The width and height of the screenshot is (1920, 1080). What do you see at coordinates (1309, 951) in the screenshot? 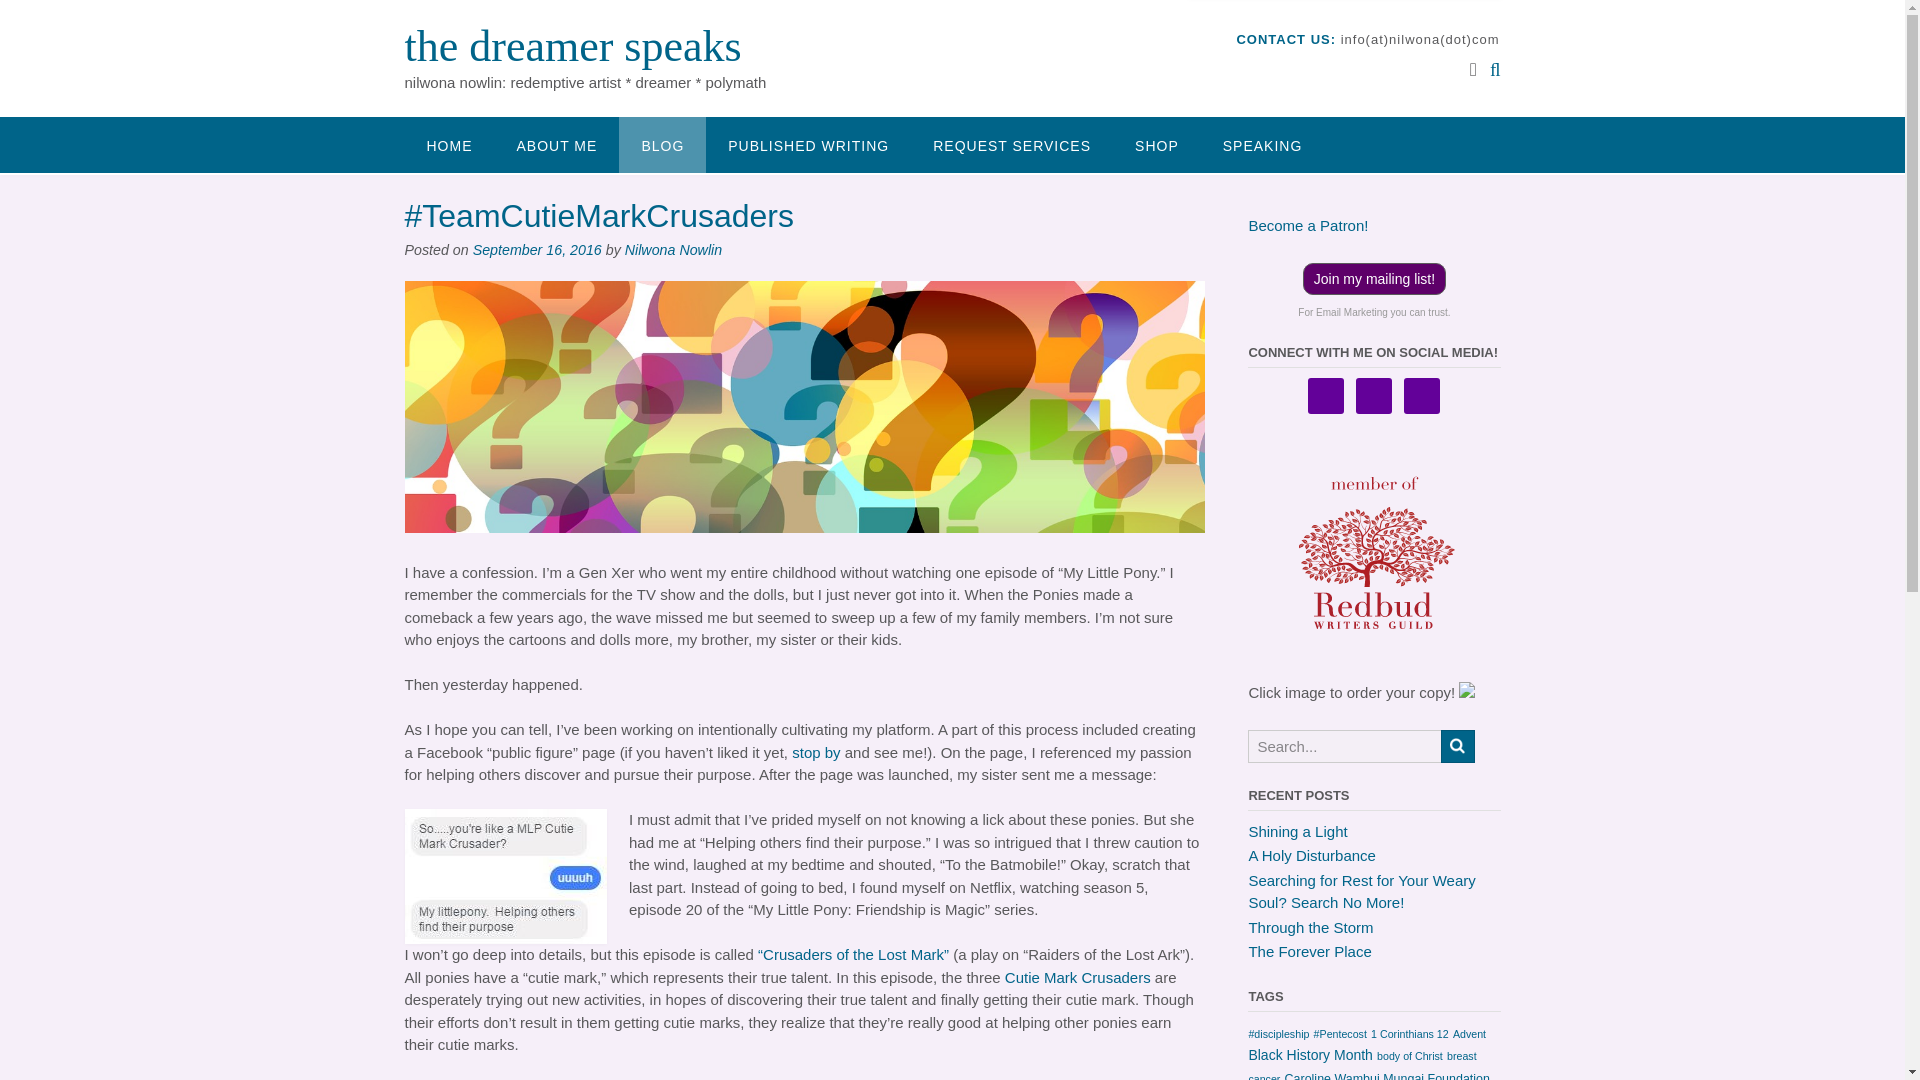
I see `The Forever Place` at bounding box center [1309, 951].